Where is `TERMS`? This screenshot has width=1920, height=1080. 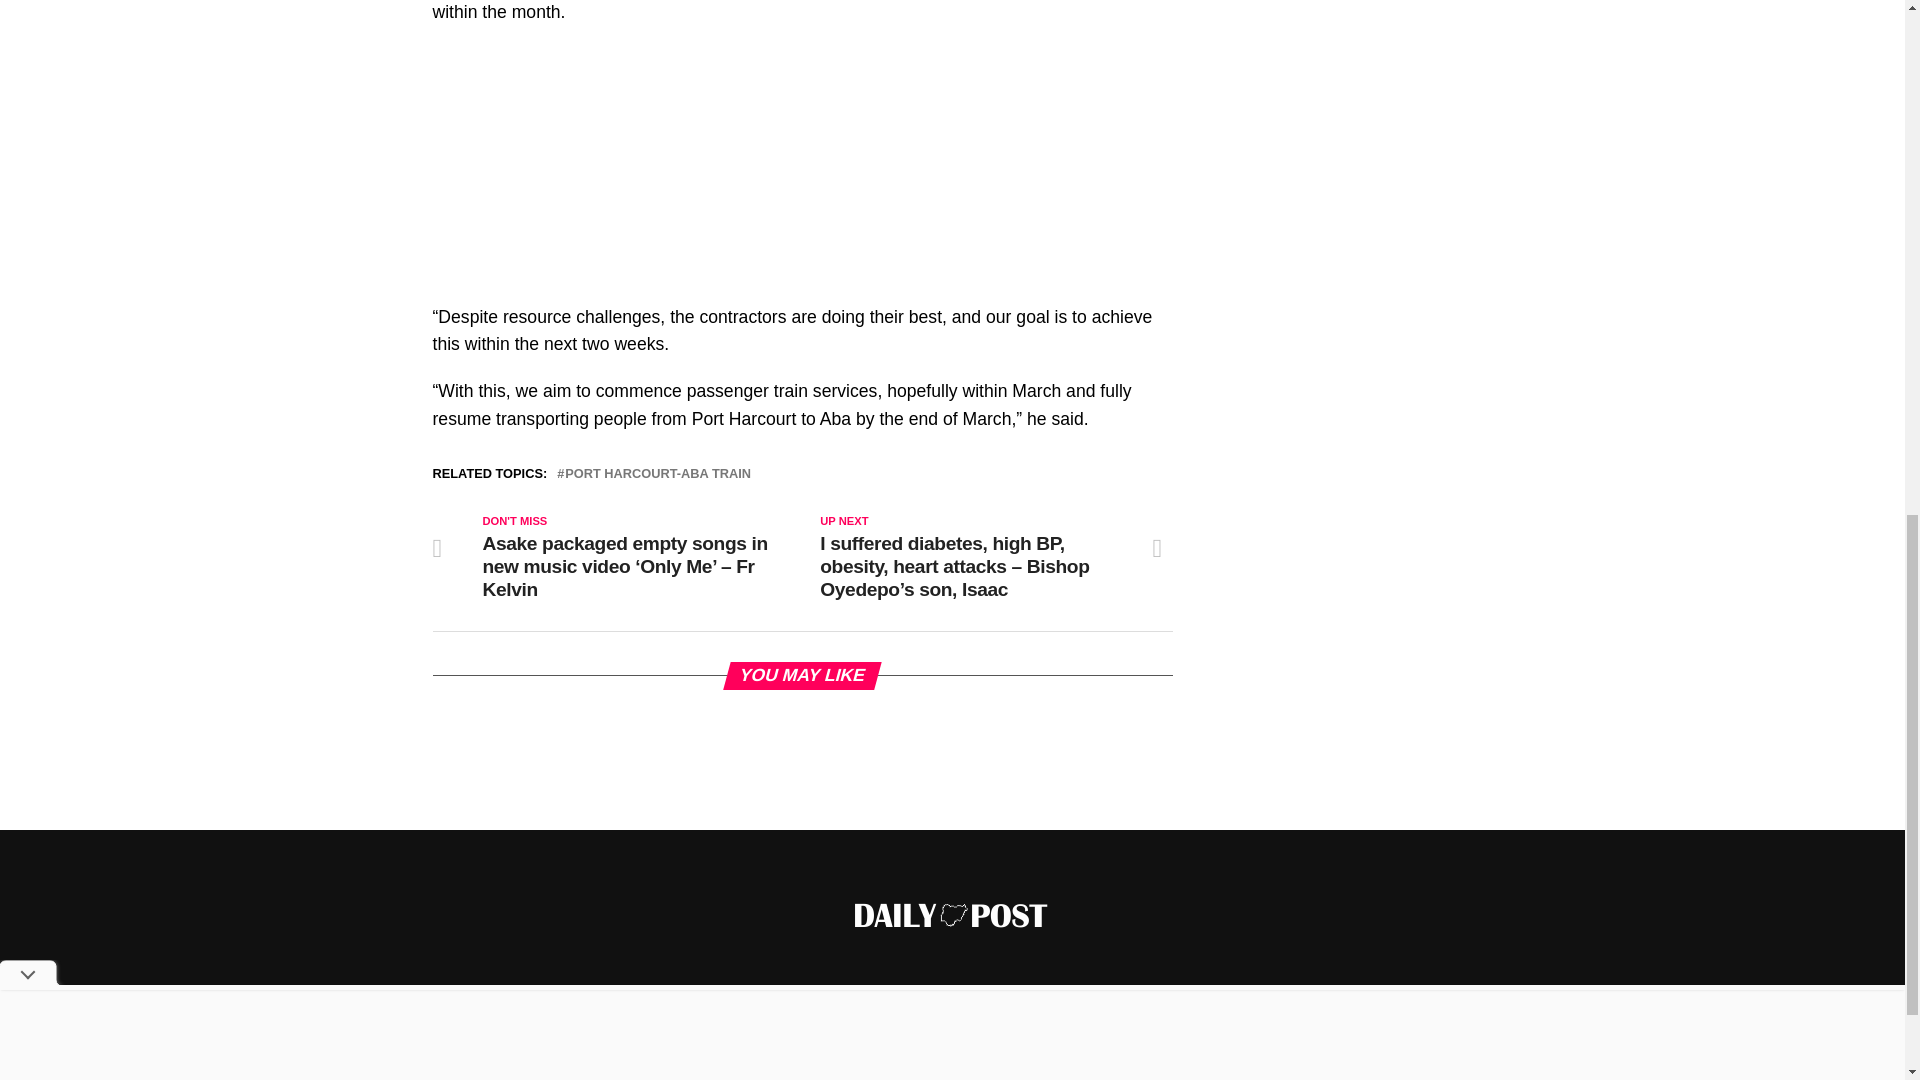 TERMS is located at coordinates (1184, 1067).